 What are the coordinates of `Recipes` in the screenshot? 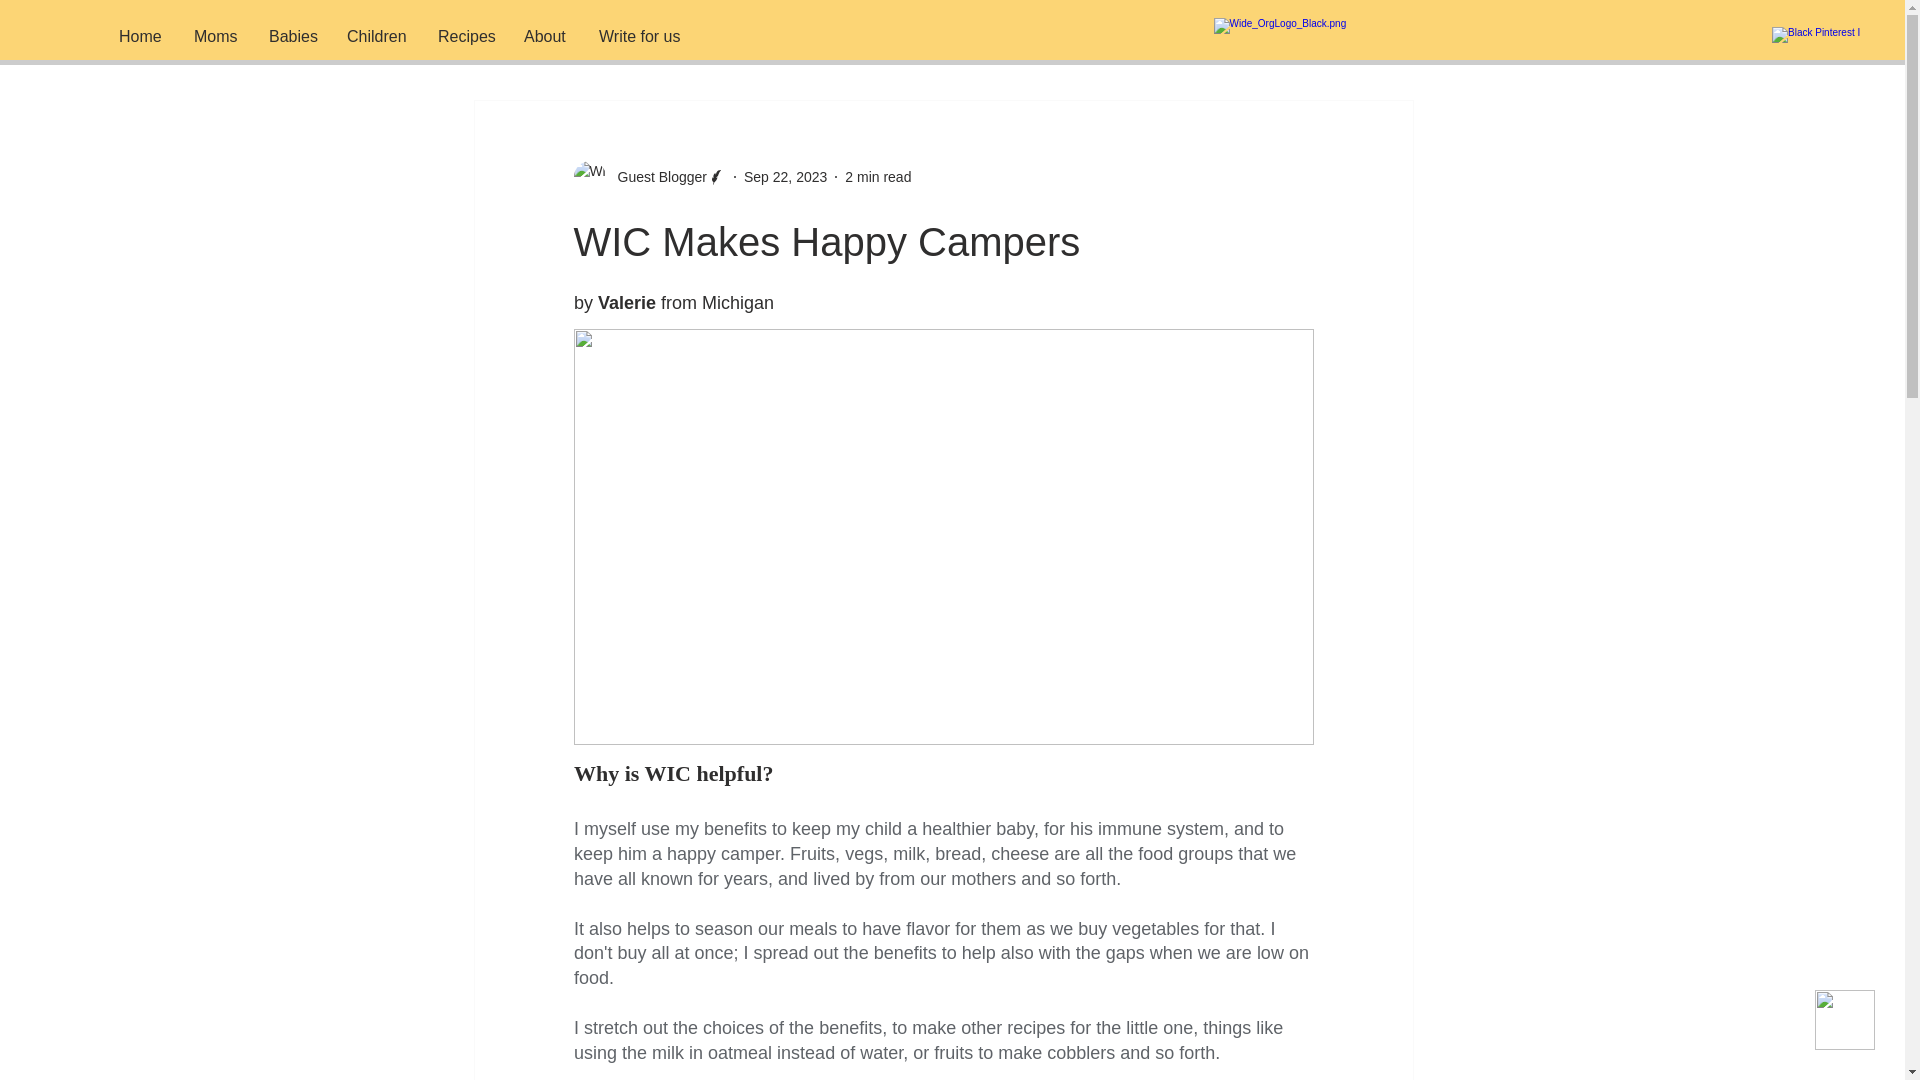 It's located at (855, 39).